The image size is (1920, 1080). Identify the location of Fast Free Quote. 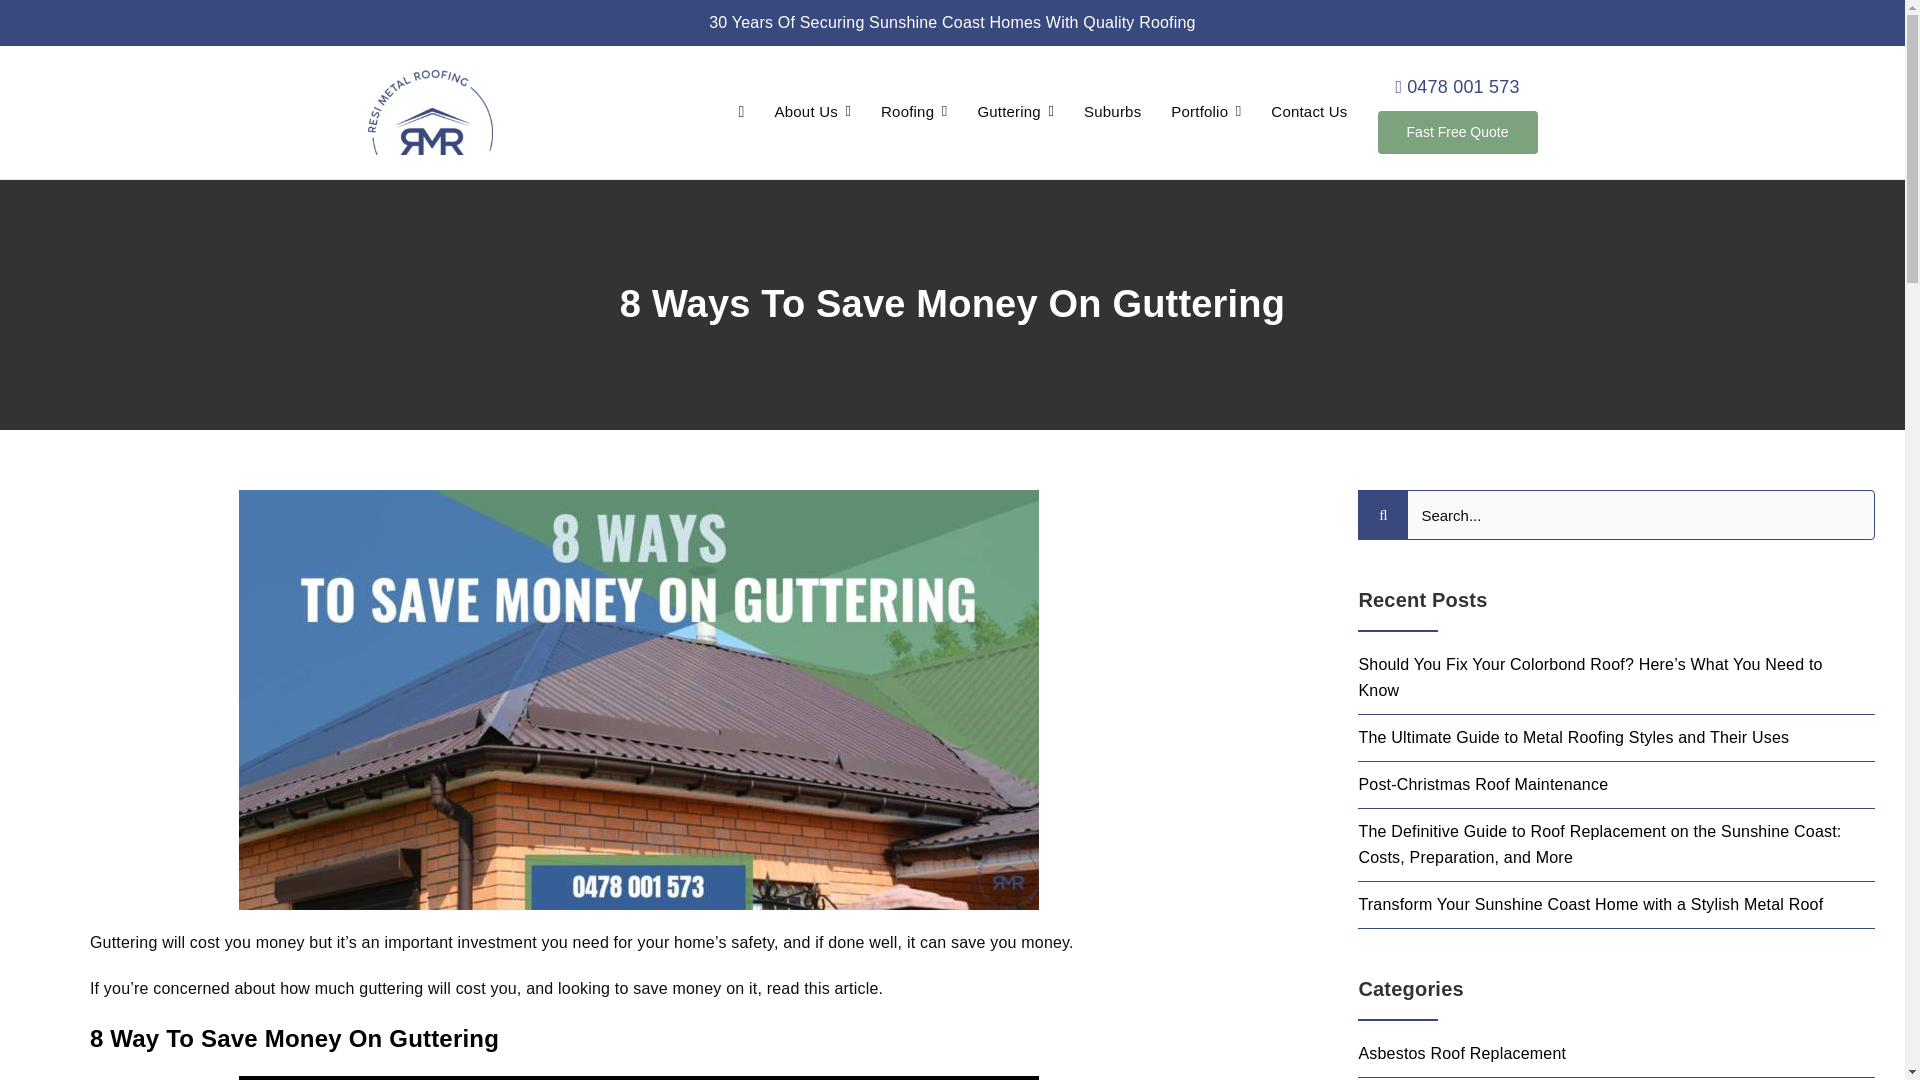
(1458, 132).